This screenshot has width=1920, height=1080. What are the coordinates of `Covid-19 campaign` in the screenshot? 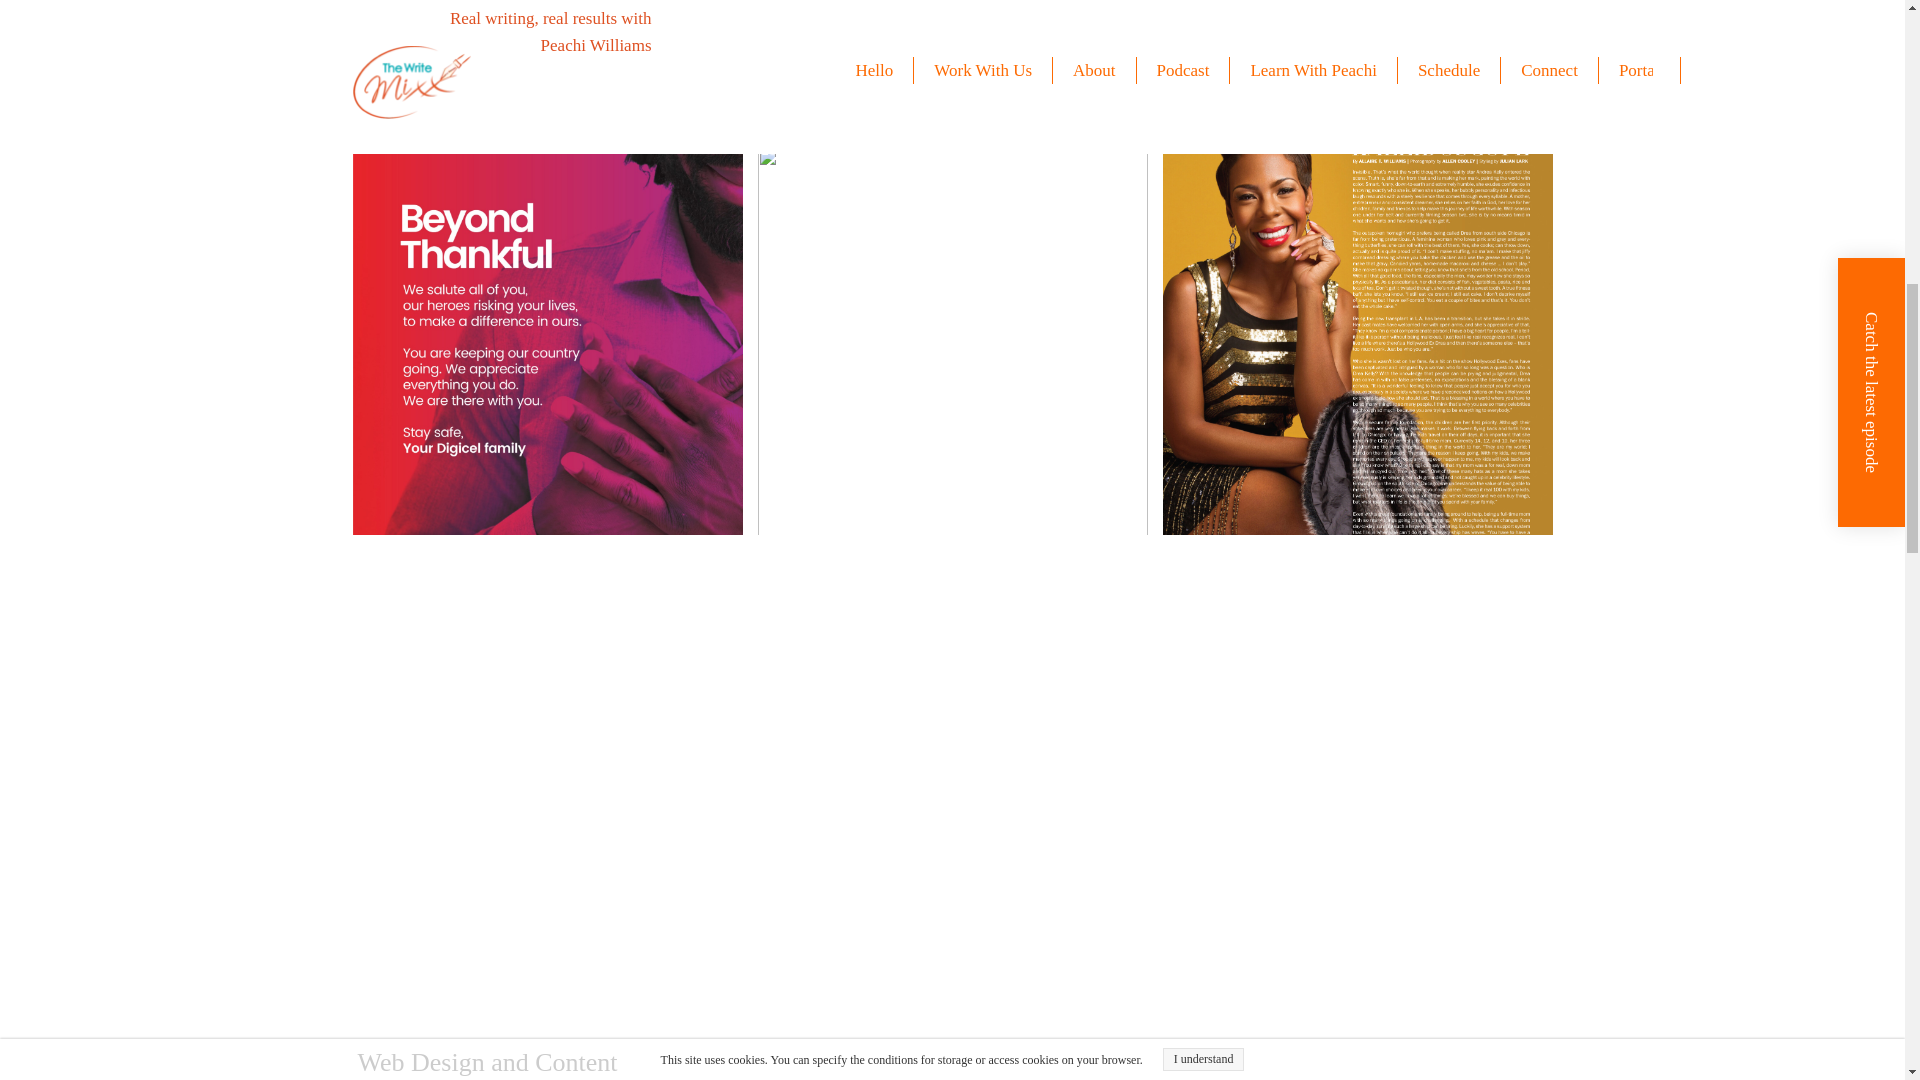 It's located at (1356, 100).